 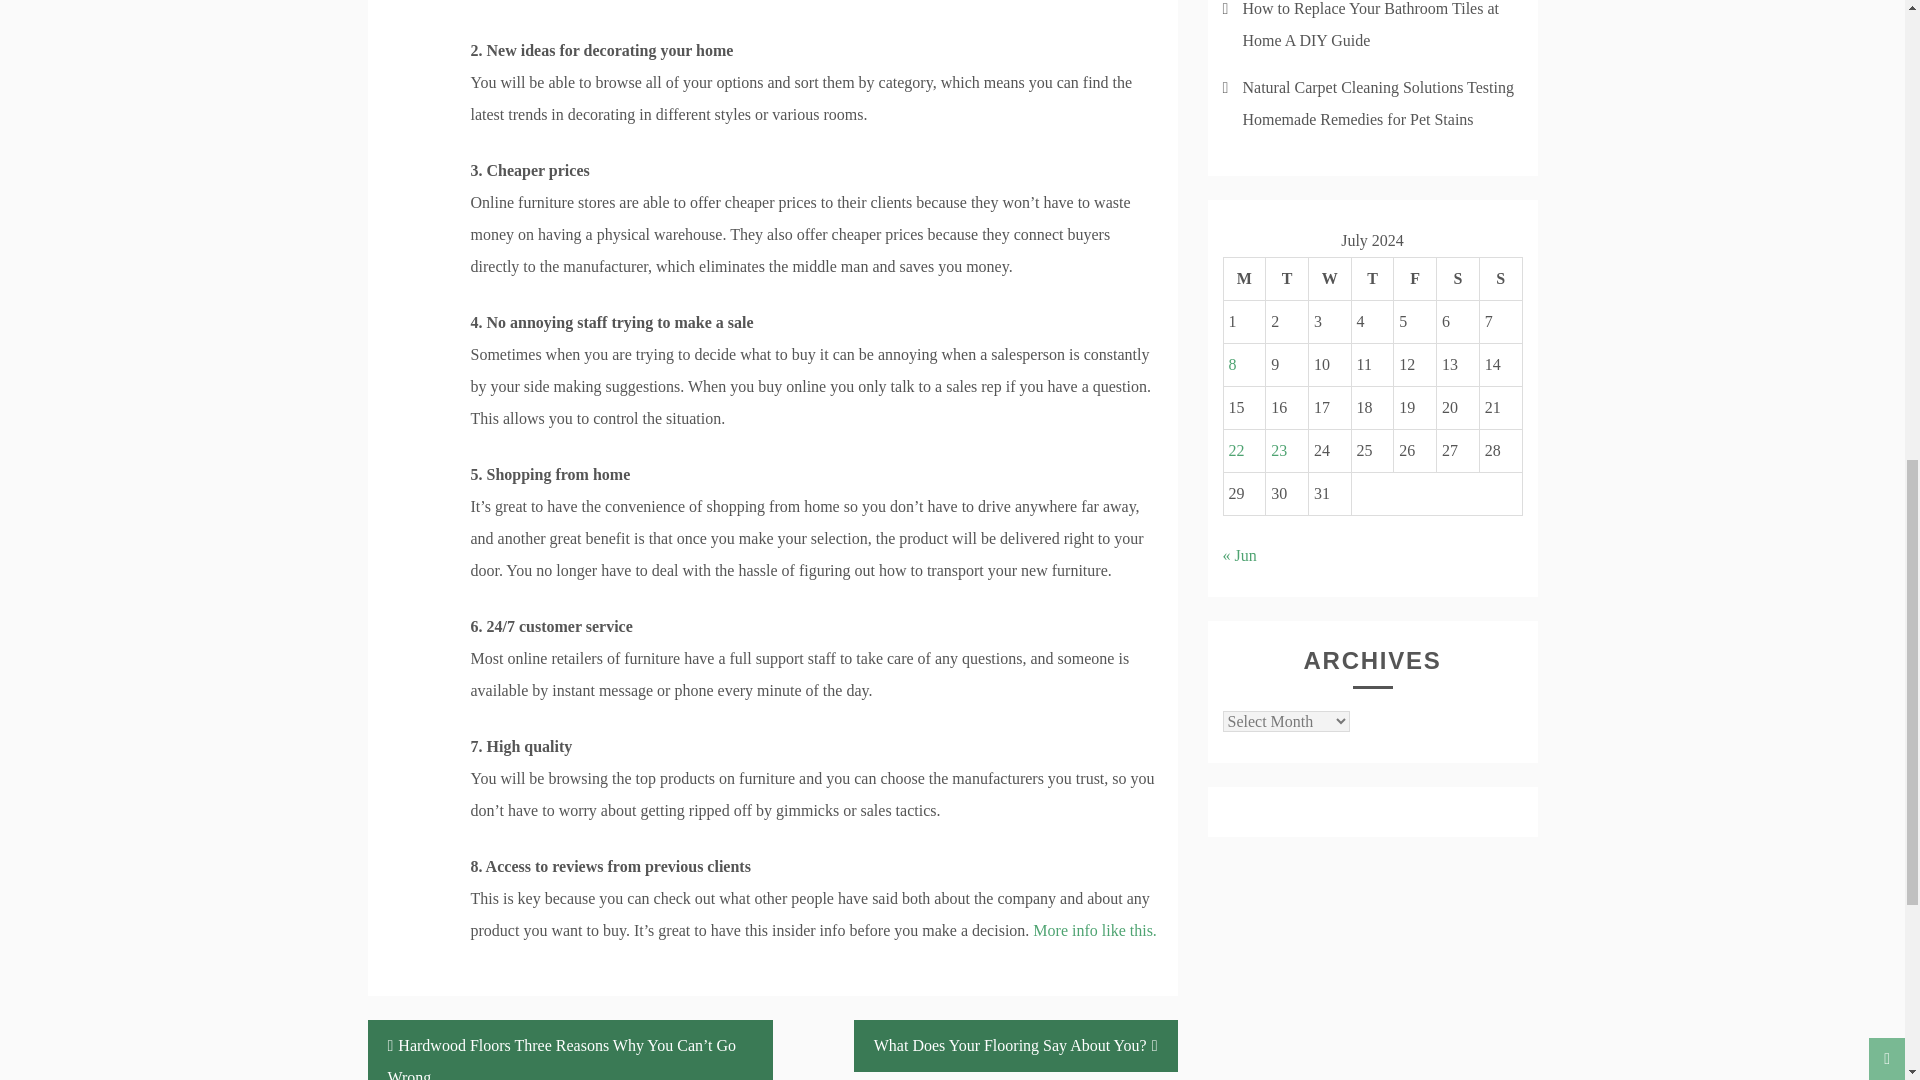 I want to click on Tuesday, so click(x=1287, y=280).